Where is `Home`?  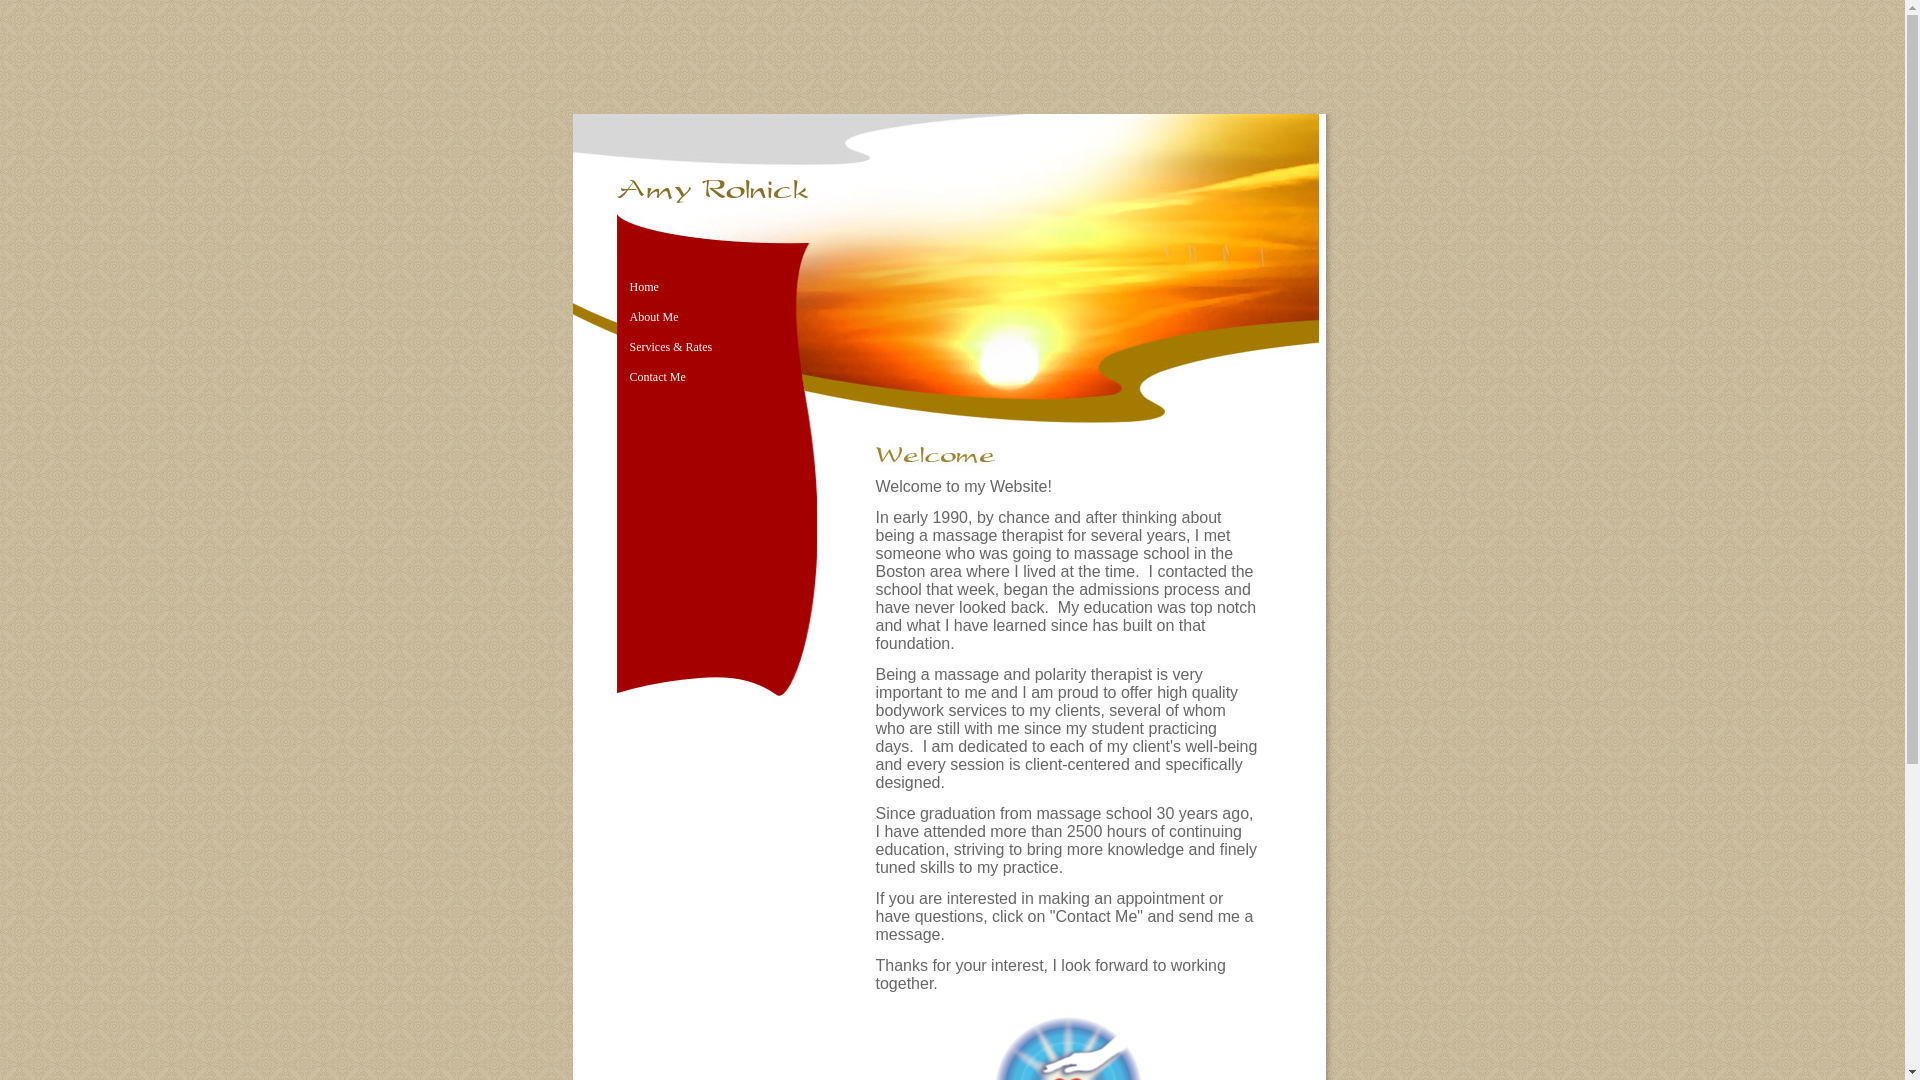 Home is located at coordinates (644, 286).